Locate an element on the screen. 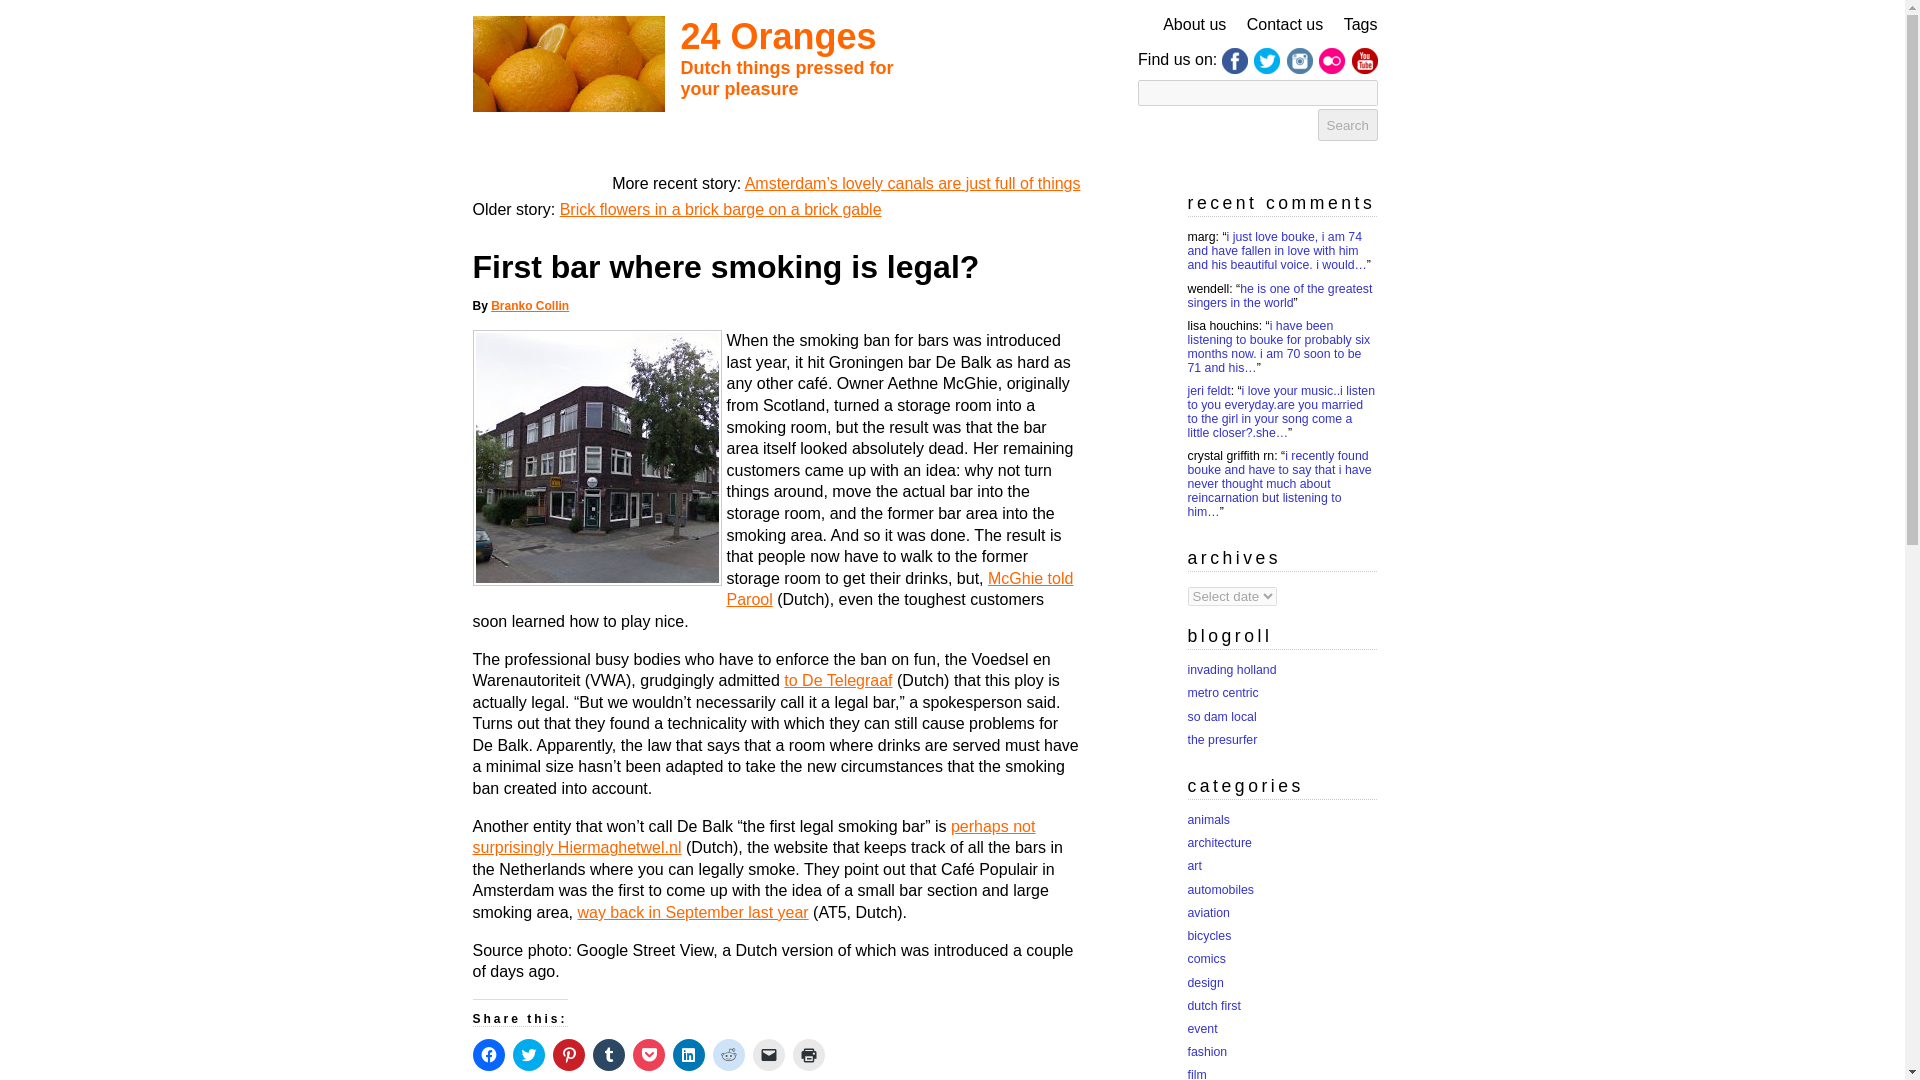 The image size is (1920, 1080). Contact us is located at coordinates (1284, 24).